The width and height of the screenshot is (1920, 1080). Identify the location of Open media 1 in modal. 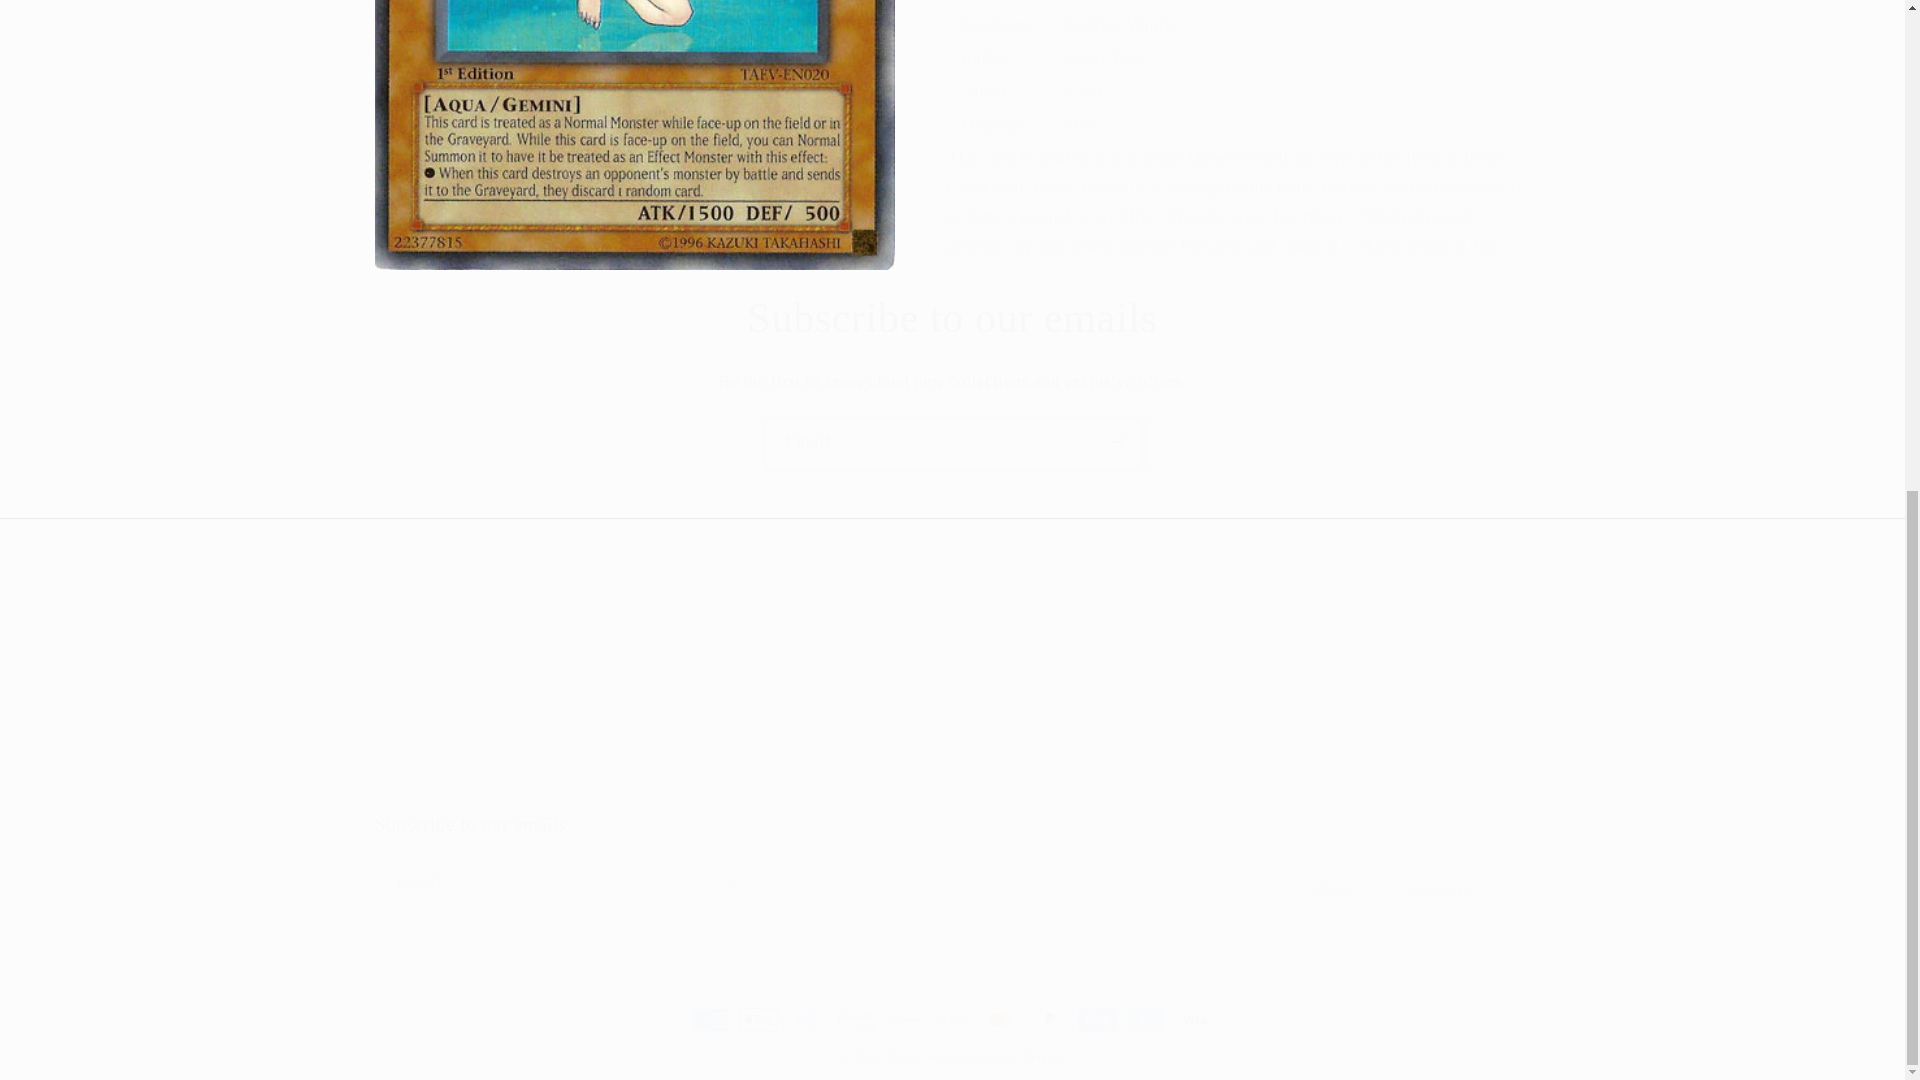
(952, 860).